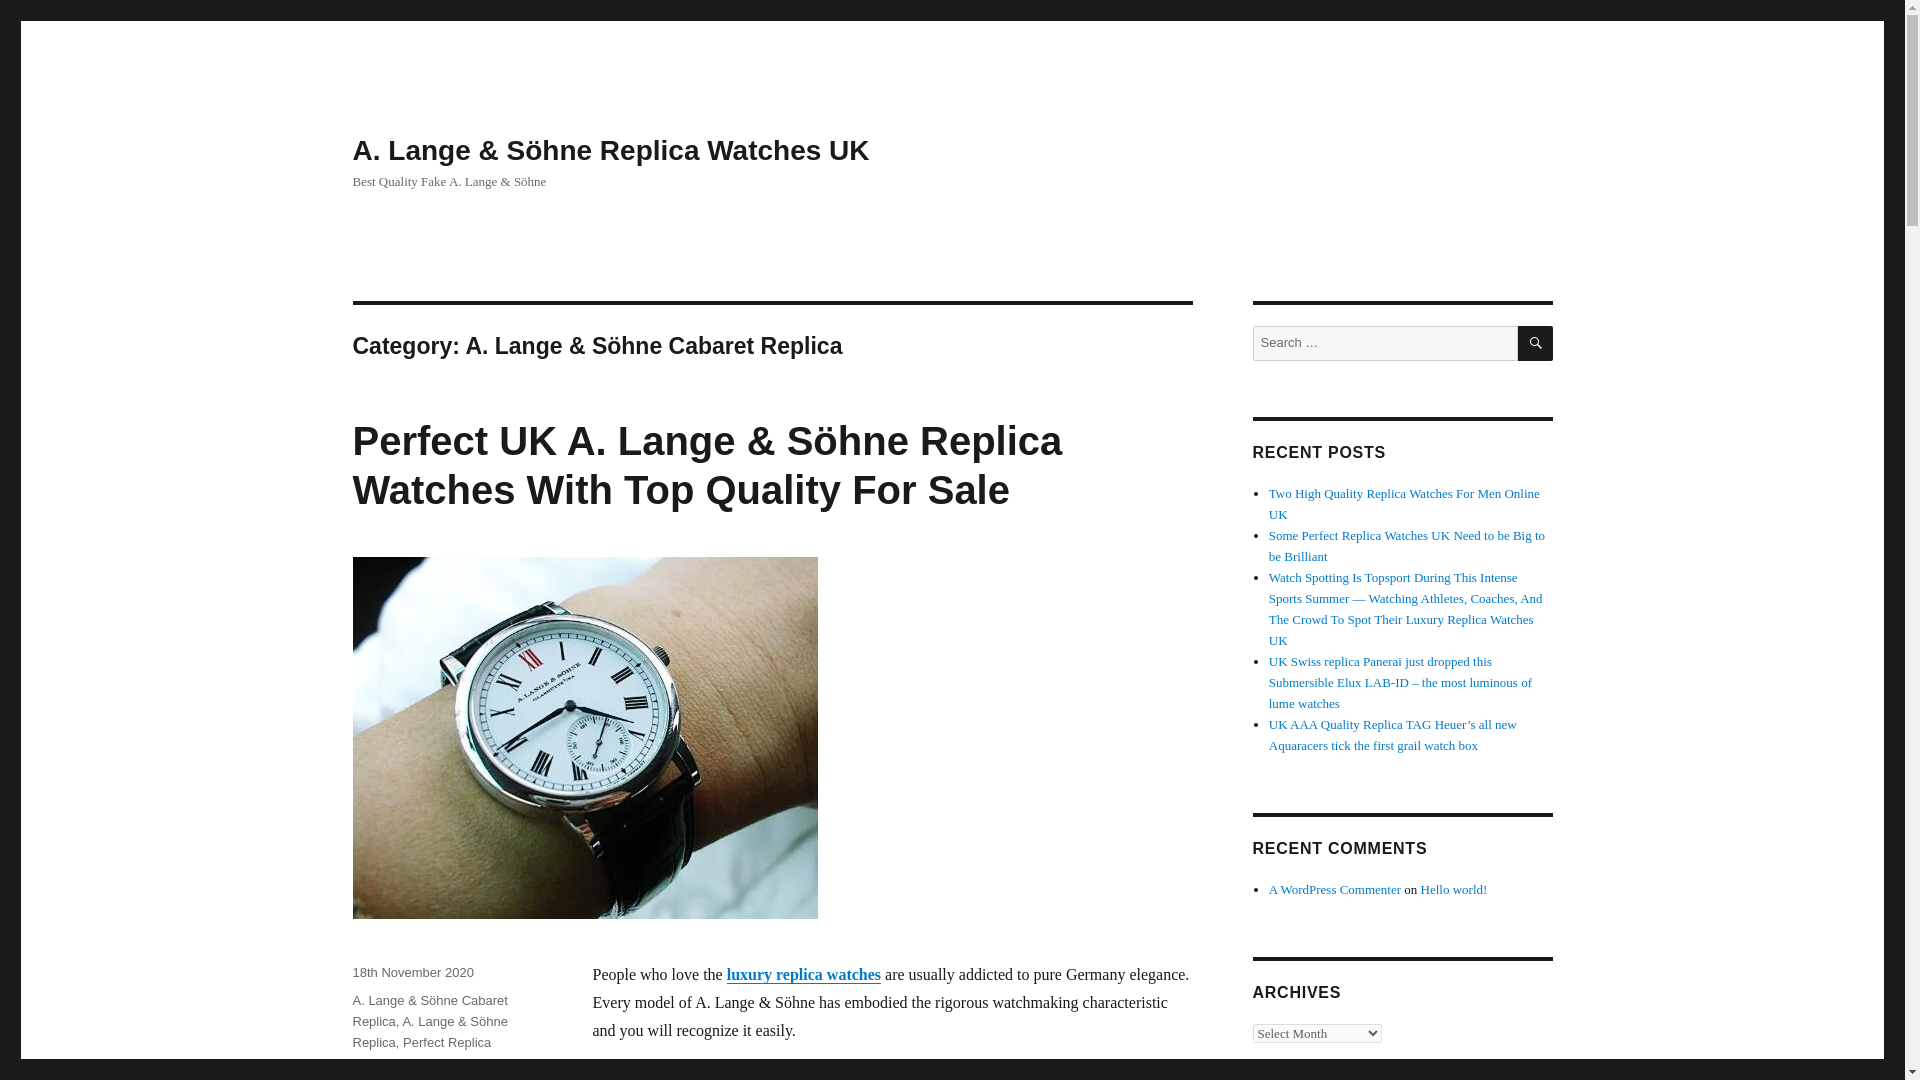 The image size is (1920, 1080). Describe the element at coordinates (421, 1052) in the screenshot. I see `Perfect Replica Watches` at that location.